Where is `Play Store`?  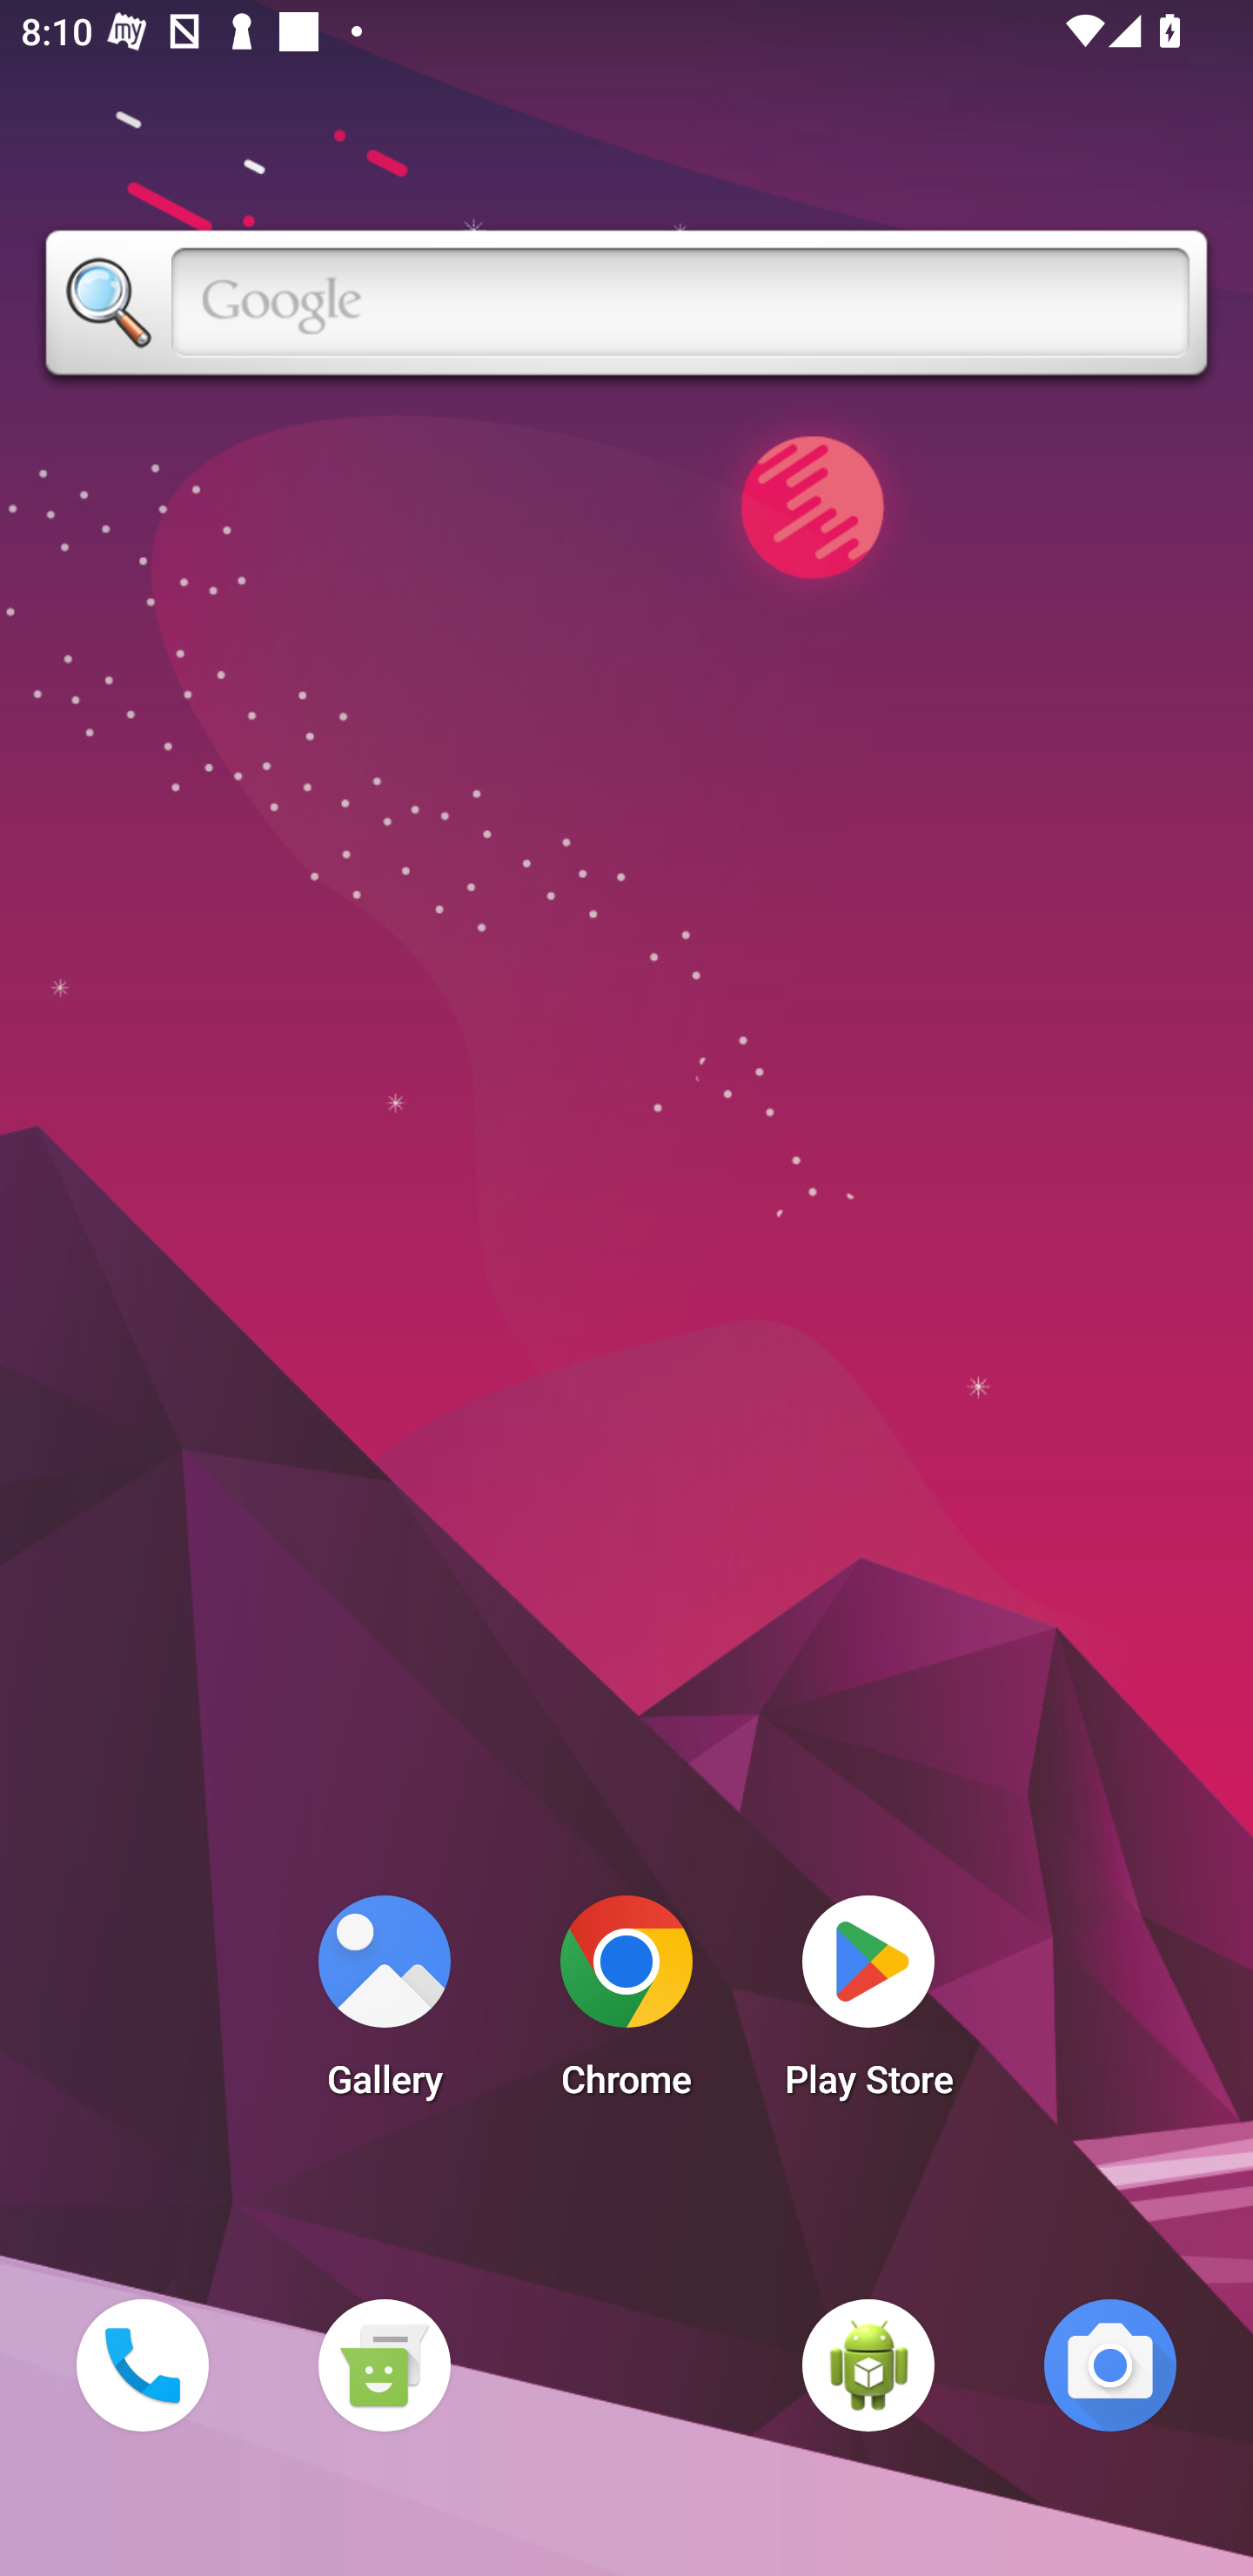
Play Store is located at coordinates (868, 2005).